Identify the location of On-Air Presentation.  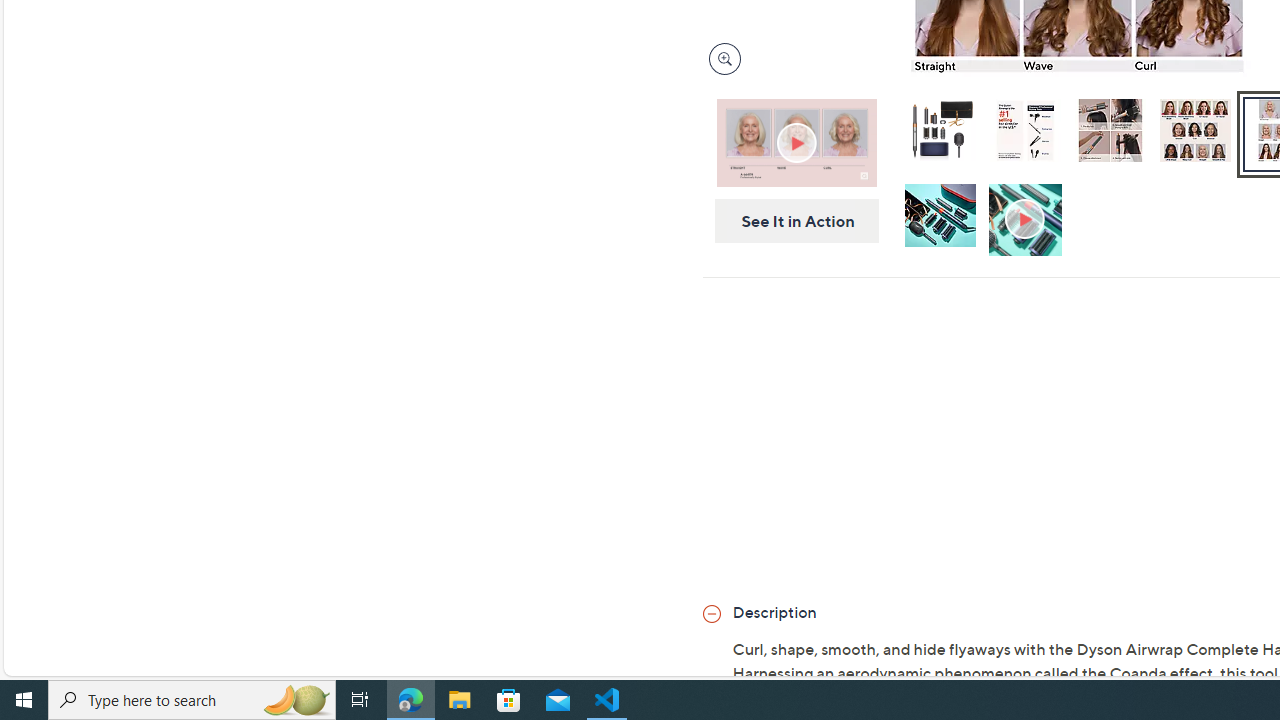
(796, 142).